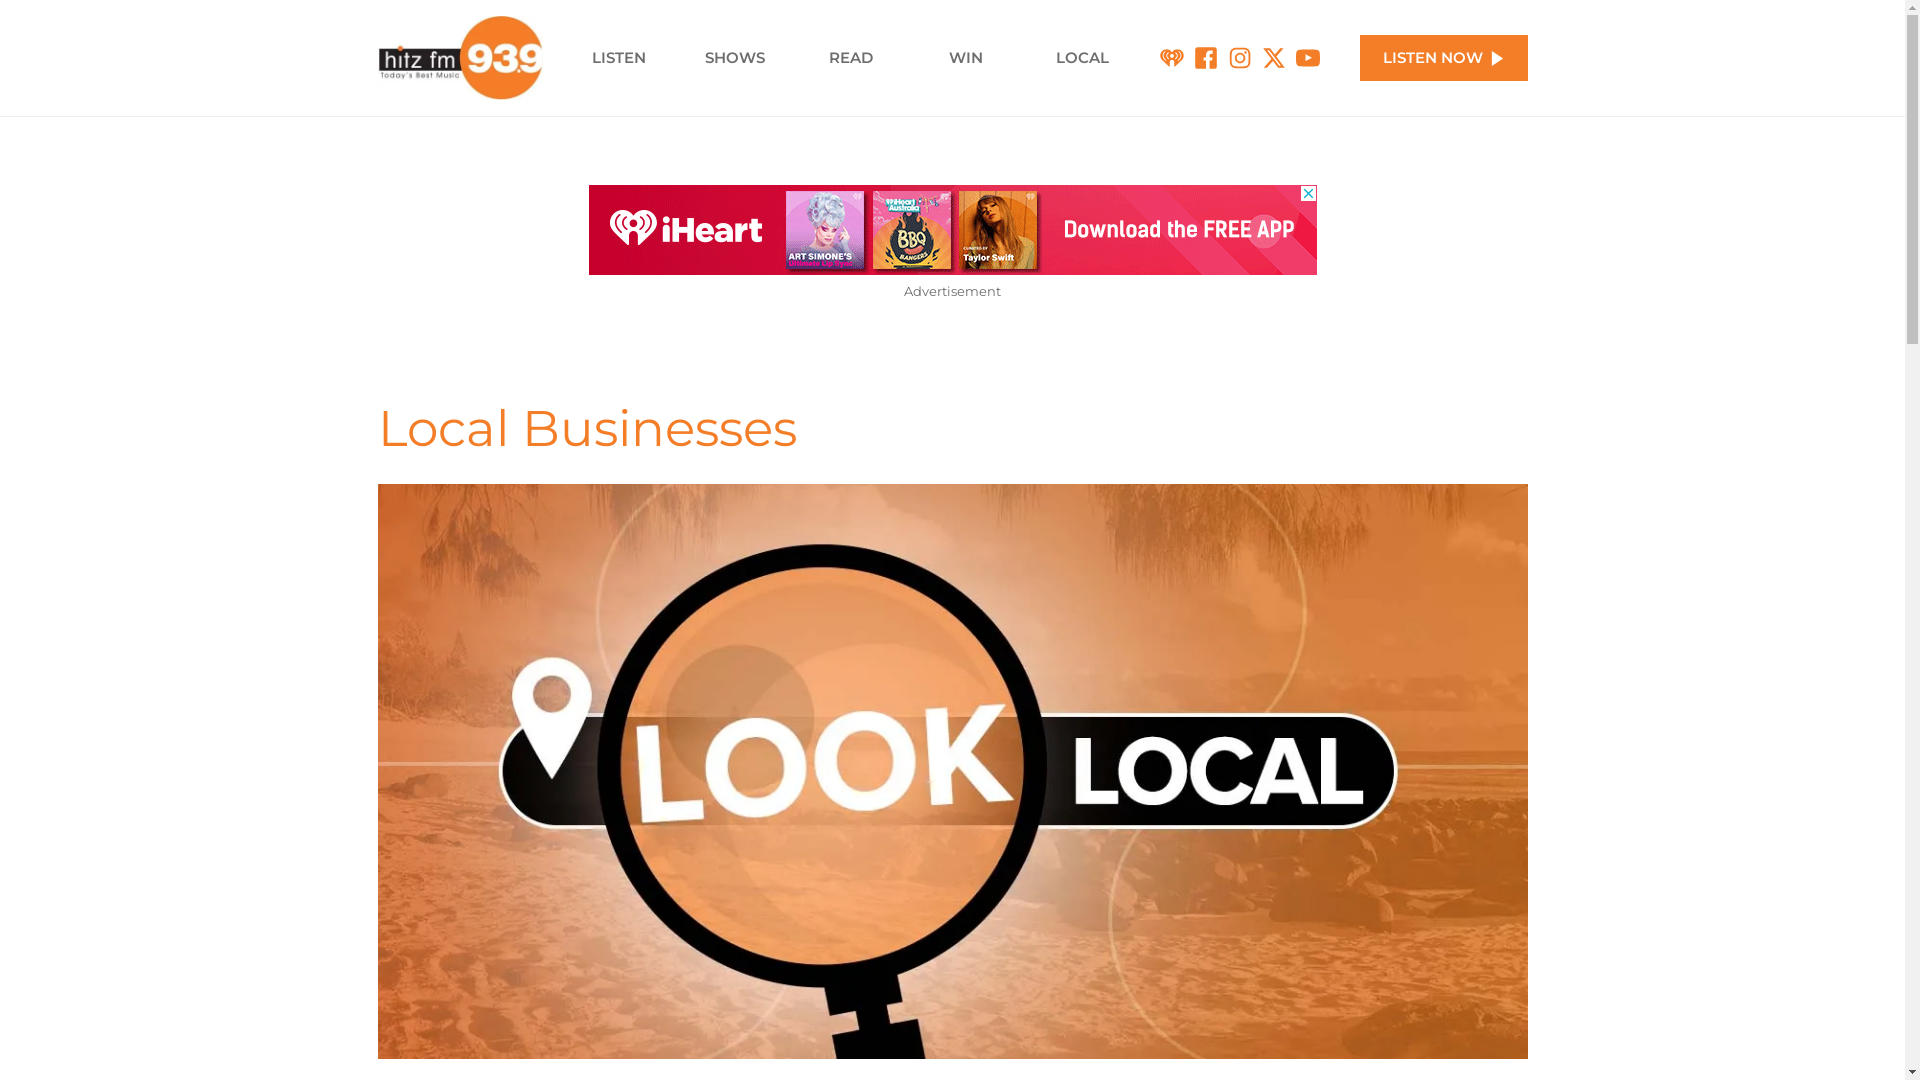 The width and height of the screenshot is (1920, 1080). Describe the element at coordinates (619, 58) in the screenshot. I see `LISTEN` at that location.